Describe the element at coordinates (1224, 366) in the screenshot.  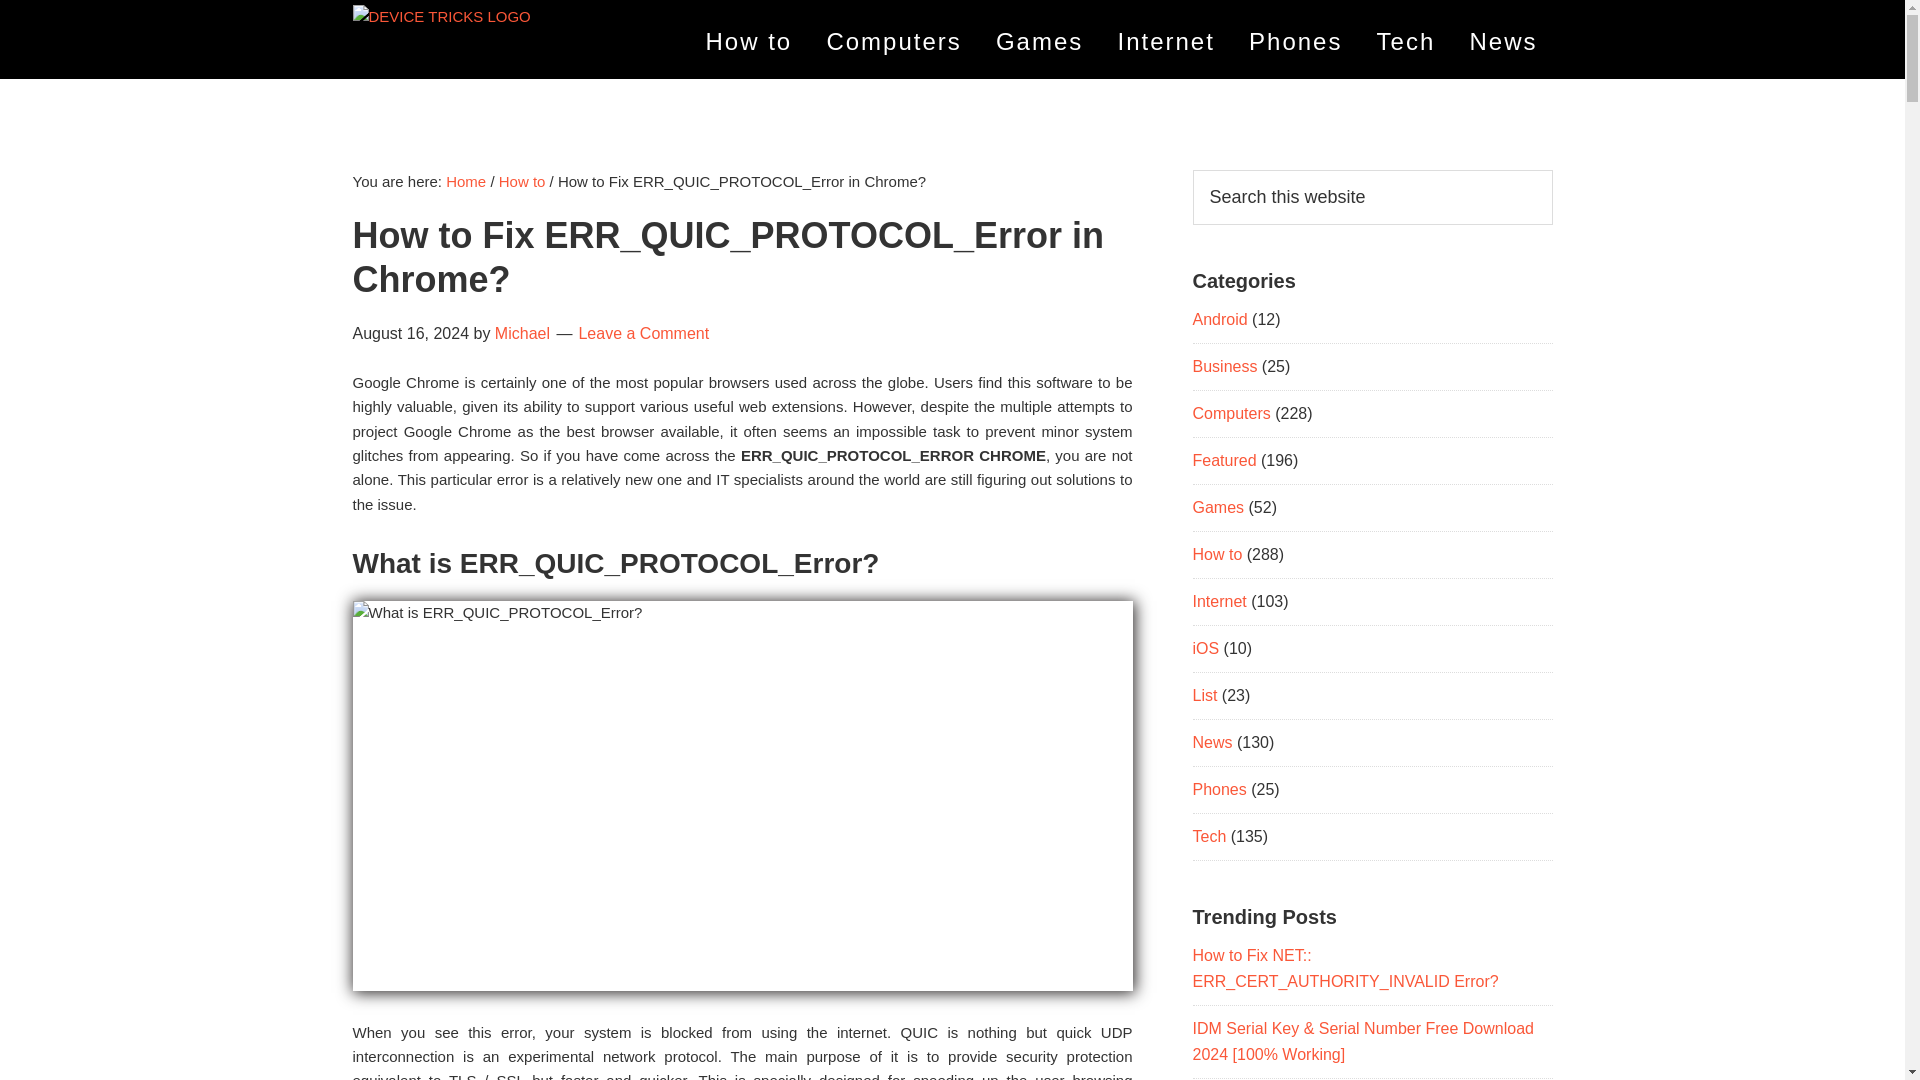
I see `Business` at that location.